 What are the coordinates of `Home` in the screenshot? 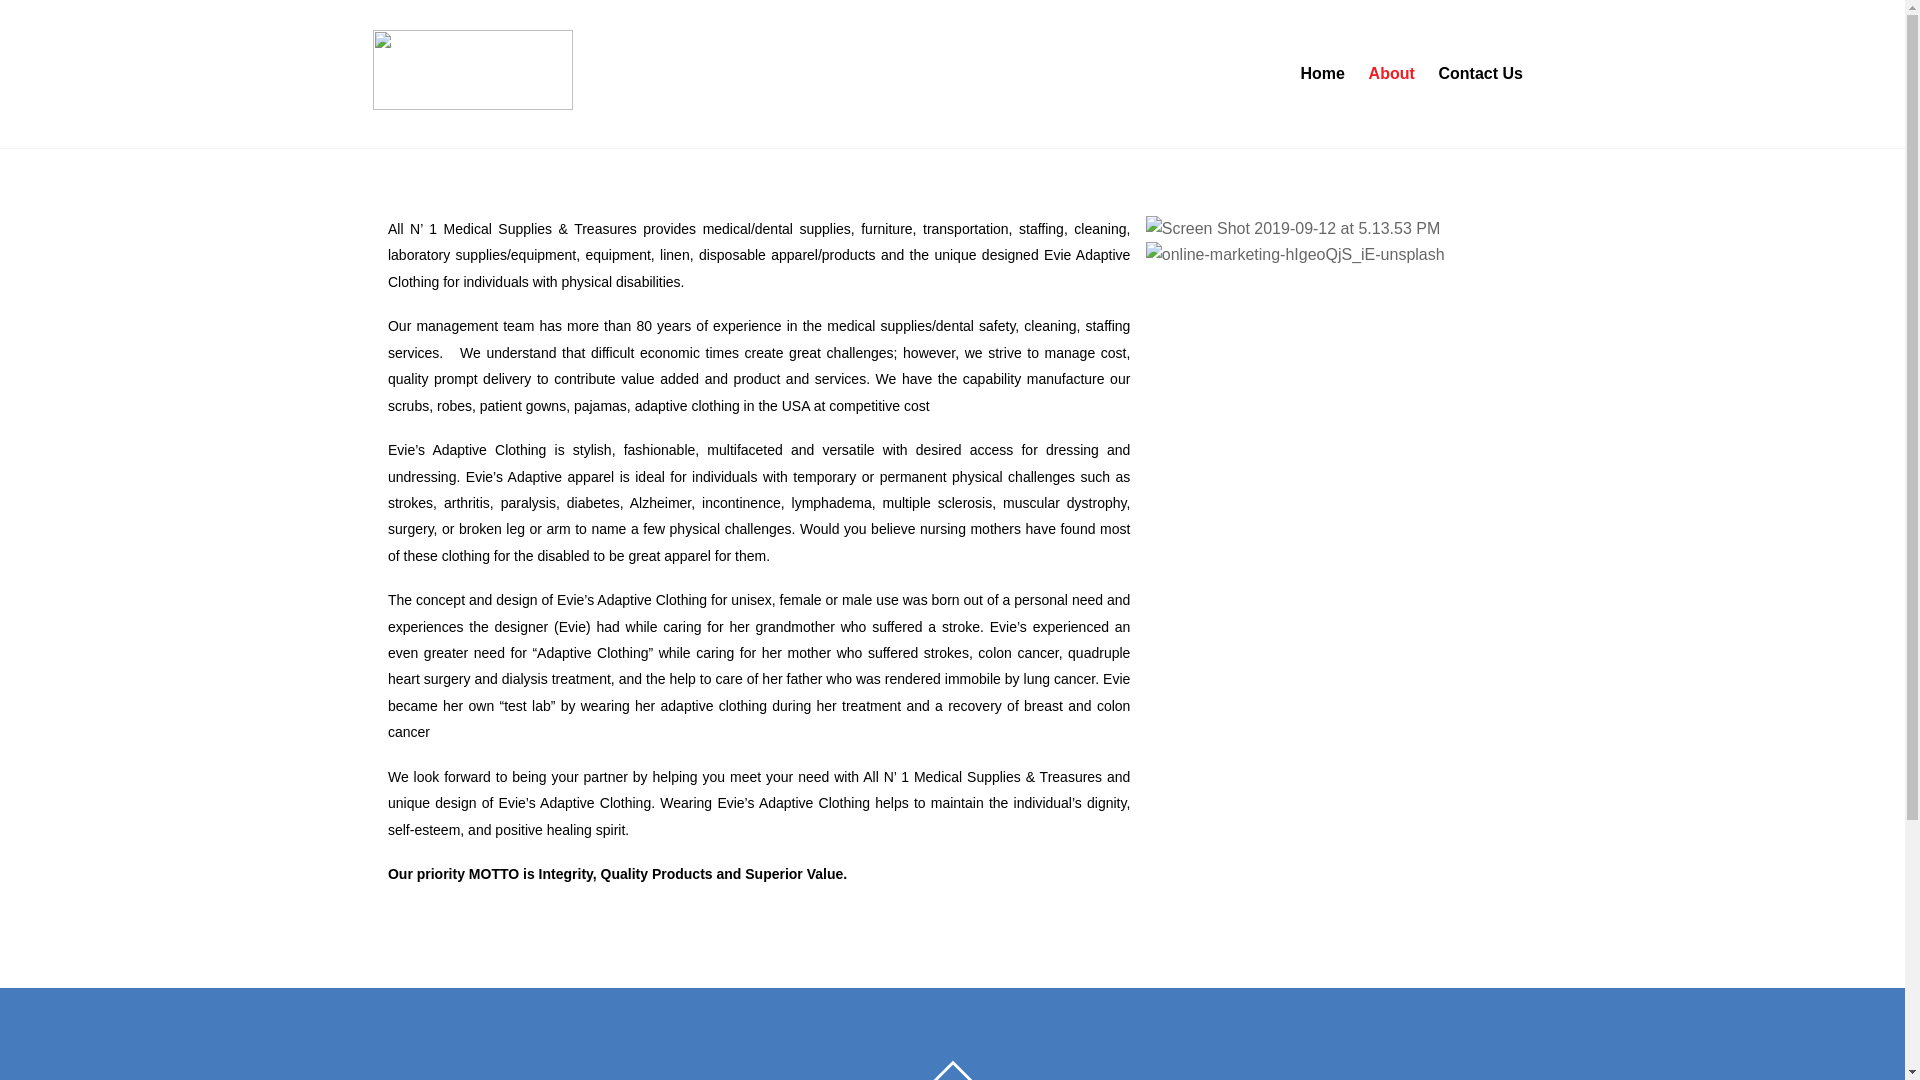 It's located at (1322, 74).